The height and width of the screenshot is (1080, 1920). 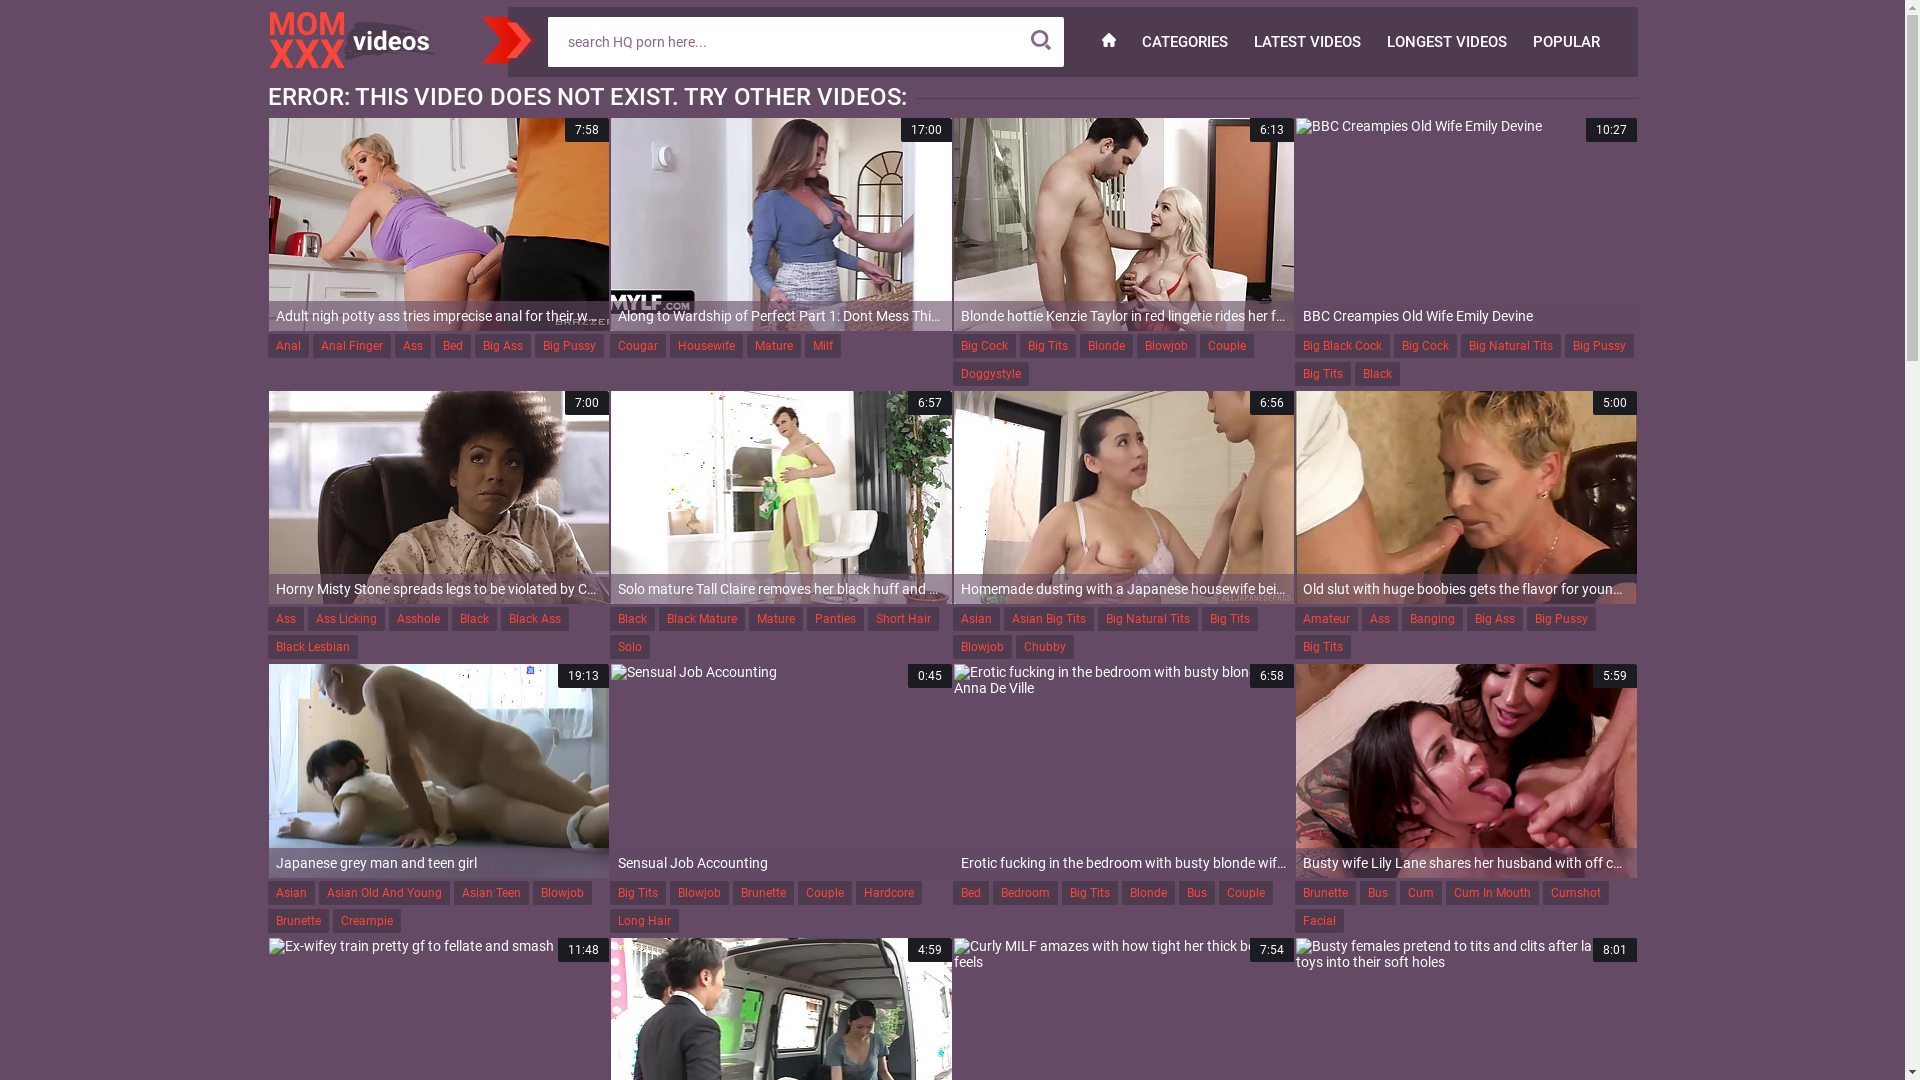 What do you see at coordinates (534, 619) in the screenshot?
I see `Black Ass` at bounding box center [534, 619].